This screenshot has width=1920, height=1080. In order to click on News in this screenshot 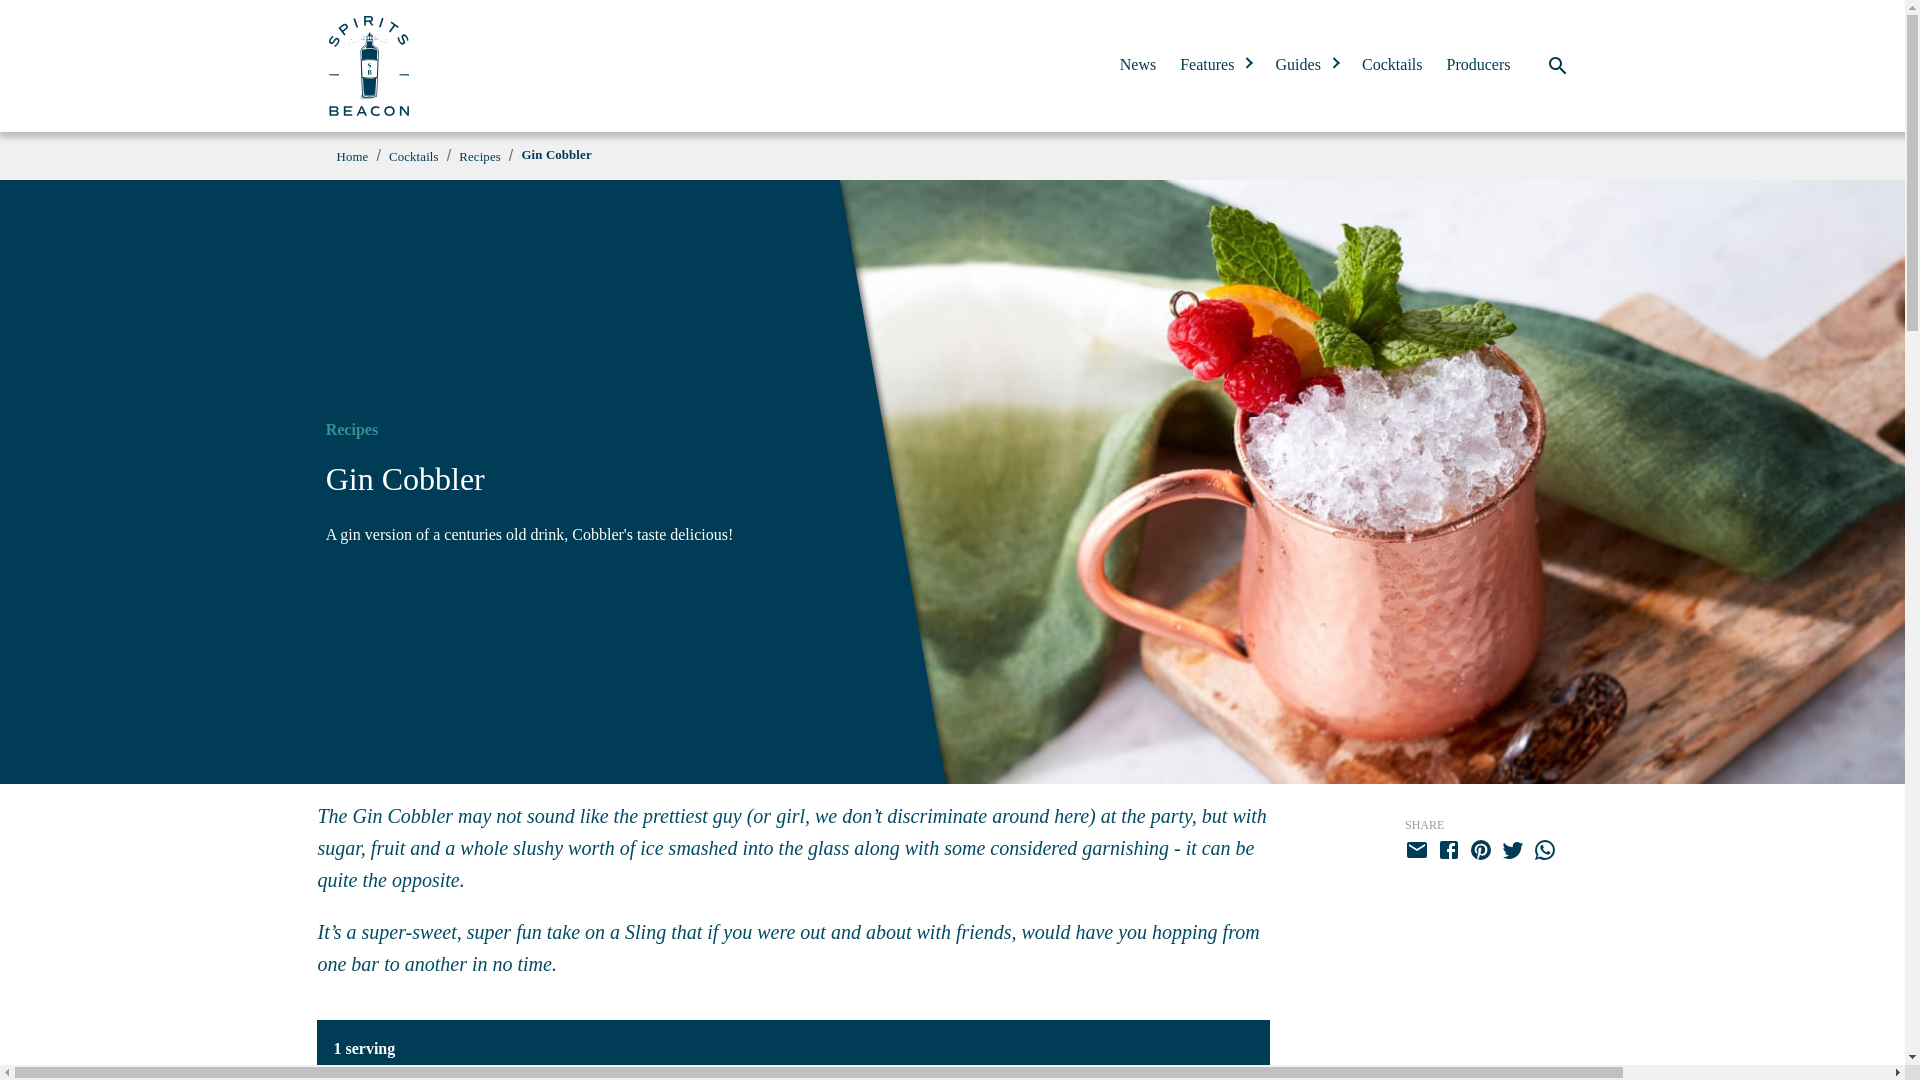, I will do `click(1137, 64)`.